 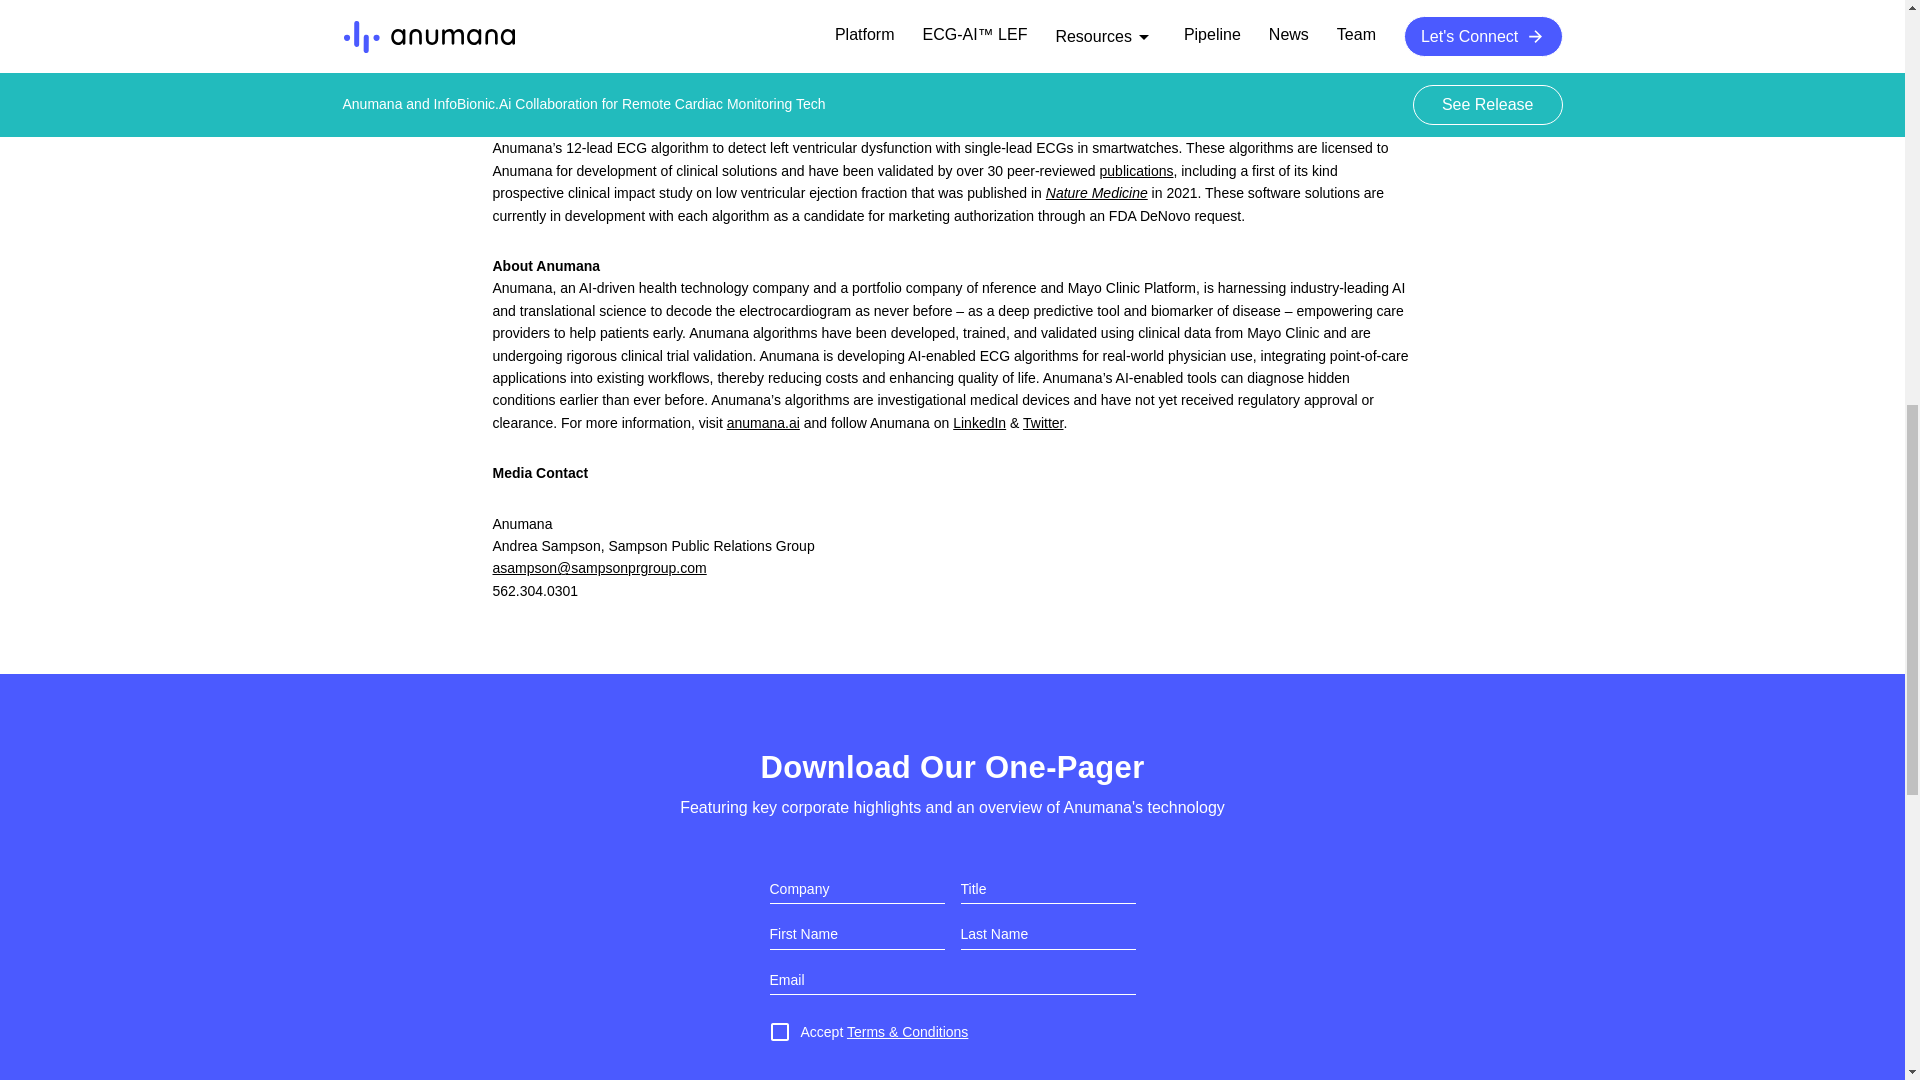 I want to click on Twitter, so click(x=1043, y=422).